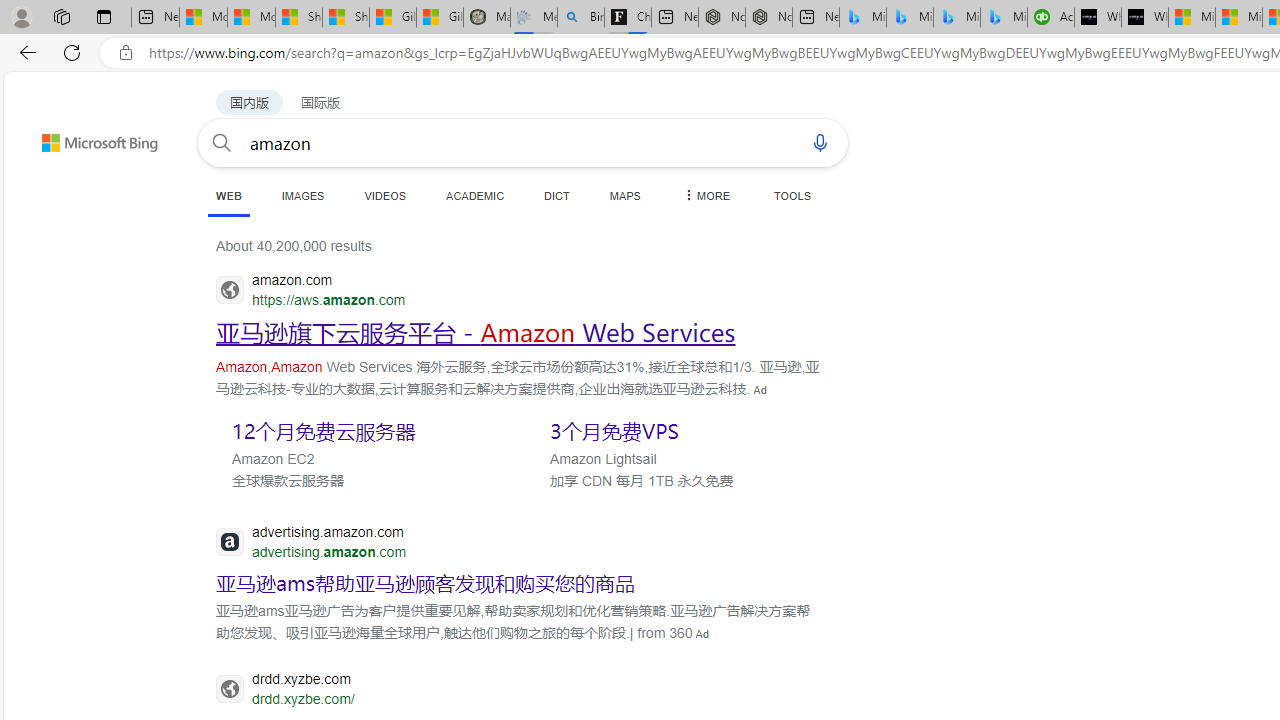 Image resolution: width=1280 pixels, height=720 pixels. Describe the element at coordinates (910, 18) in the screenshot. I see `Microsoft Bing Travel - Stays in Bangkok, Bangkok, Thailand` at that location.